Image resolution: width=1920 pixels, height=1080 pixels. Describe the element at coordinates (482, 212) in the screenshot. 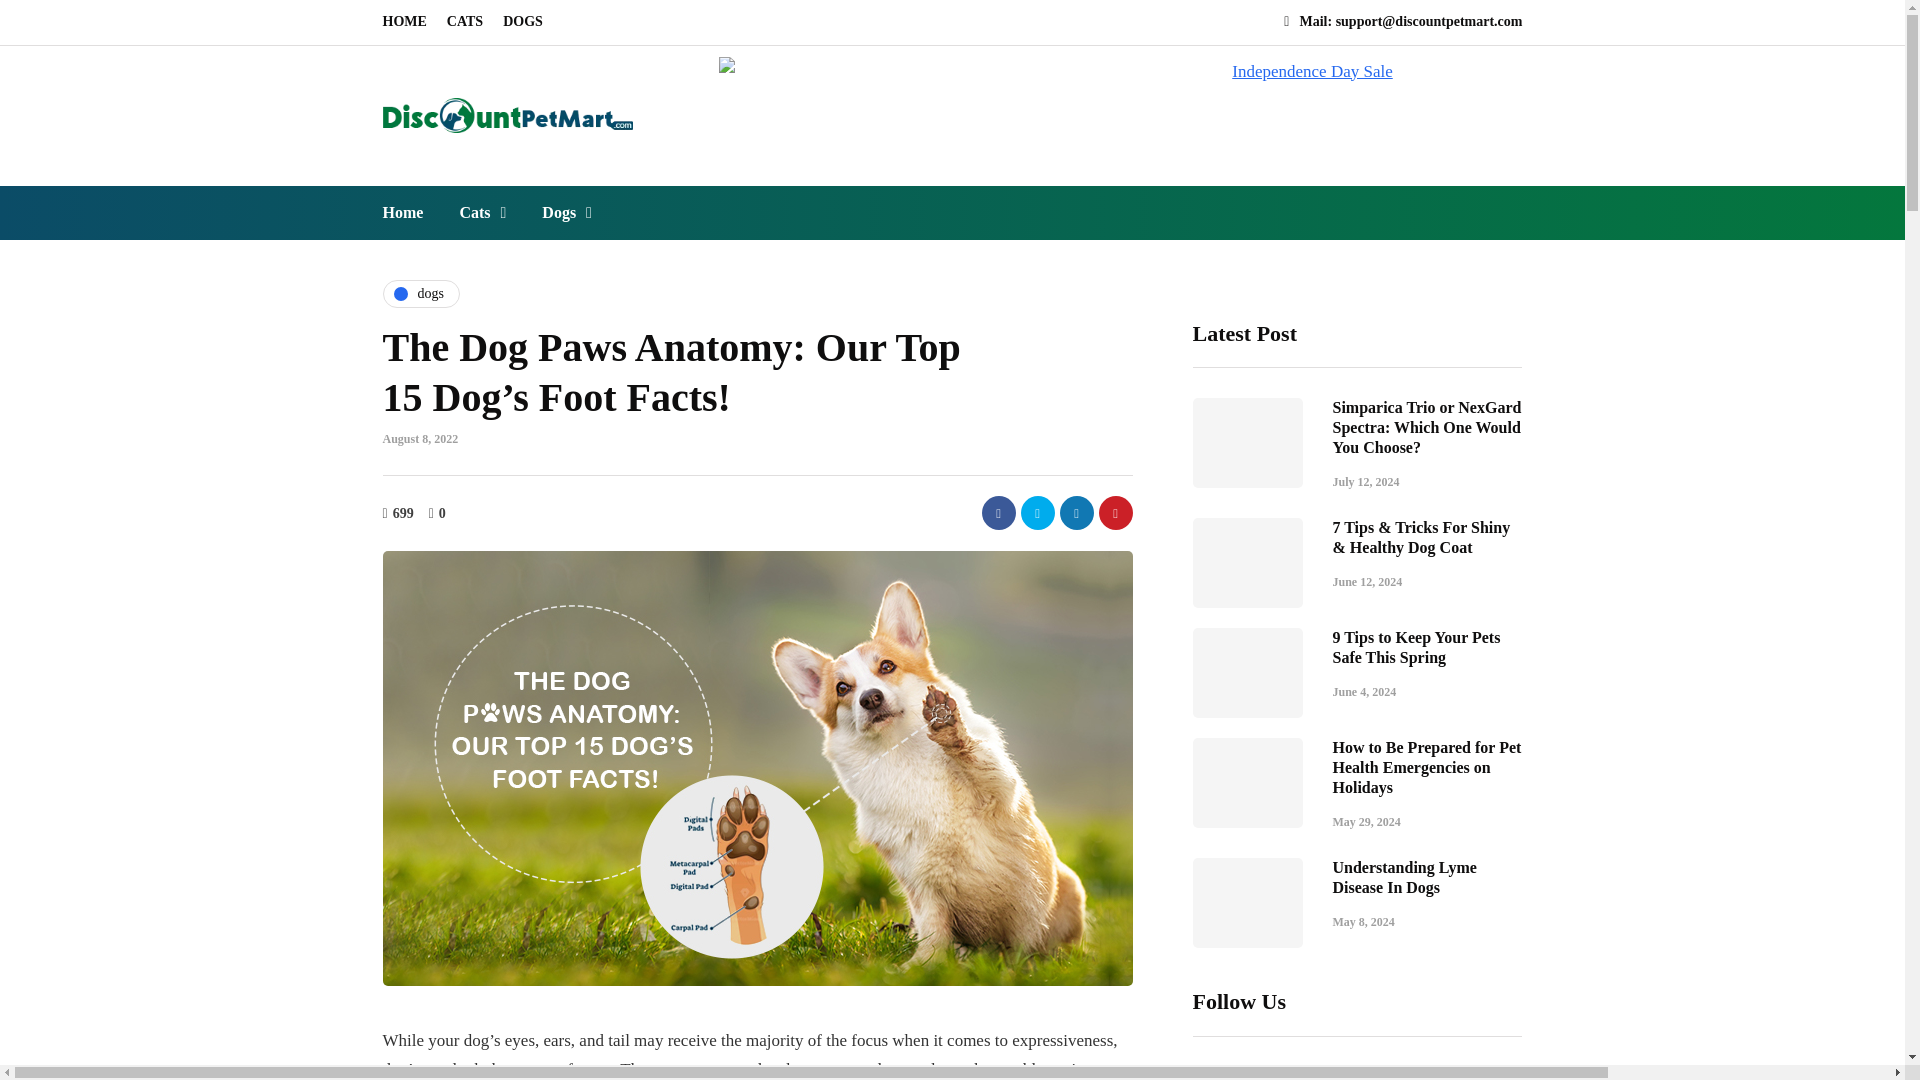

I see `Cats` at that location.